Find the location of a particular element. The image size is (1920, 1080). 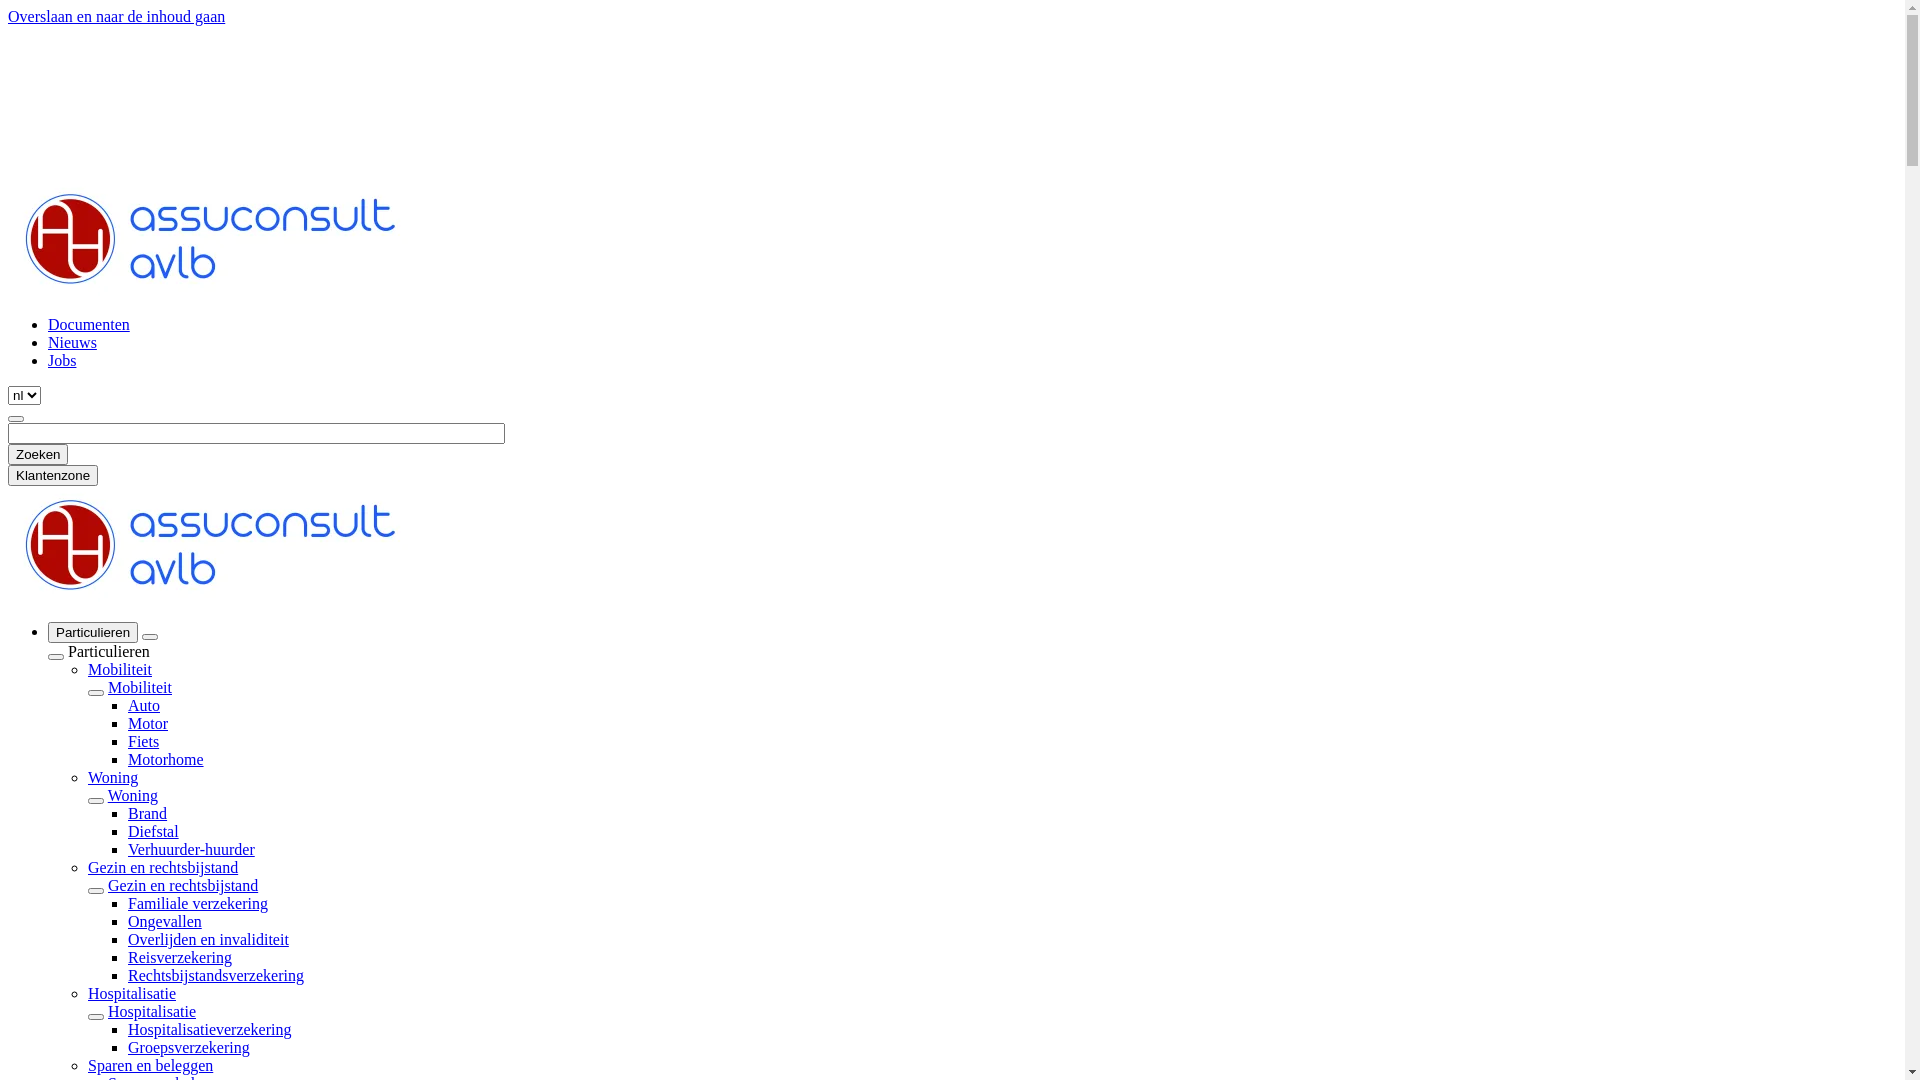

Woning is located at coordinates (113, 778).